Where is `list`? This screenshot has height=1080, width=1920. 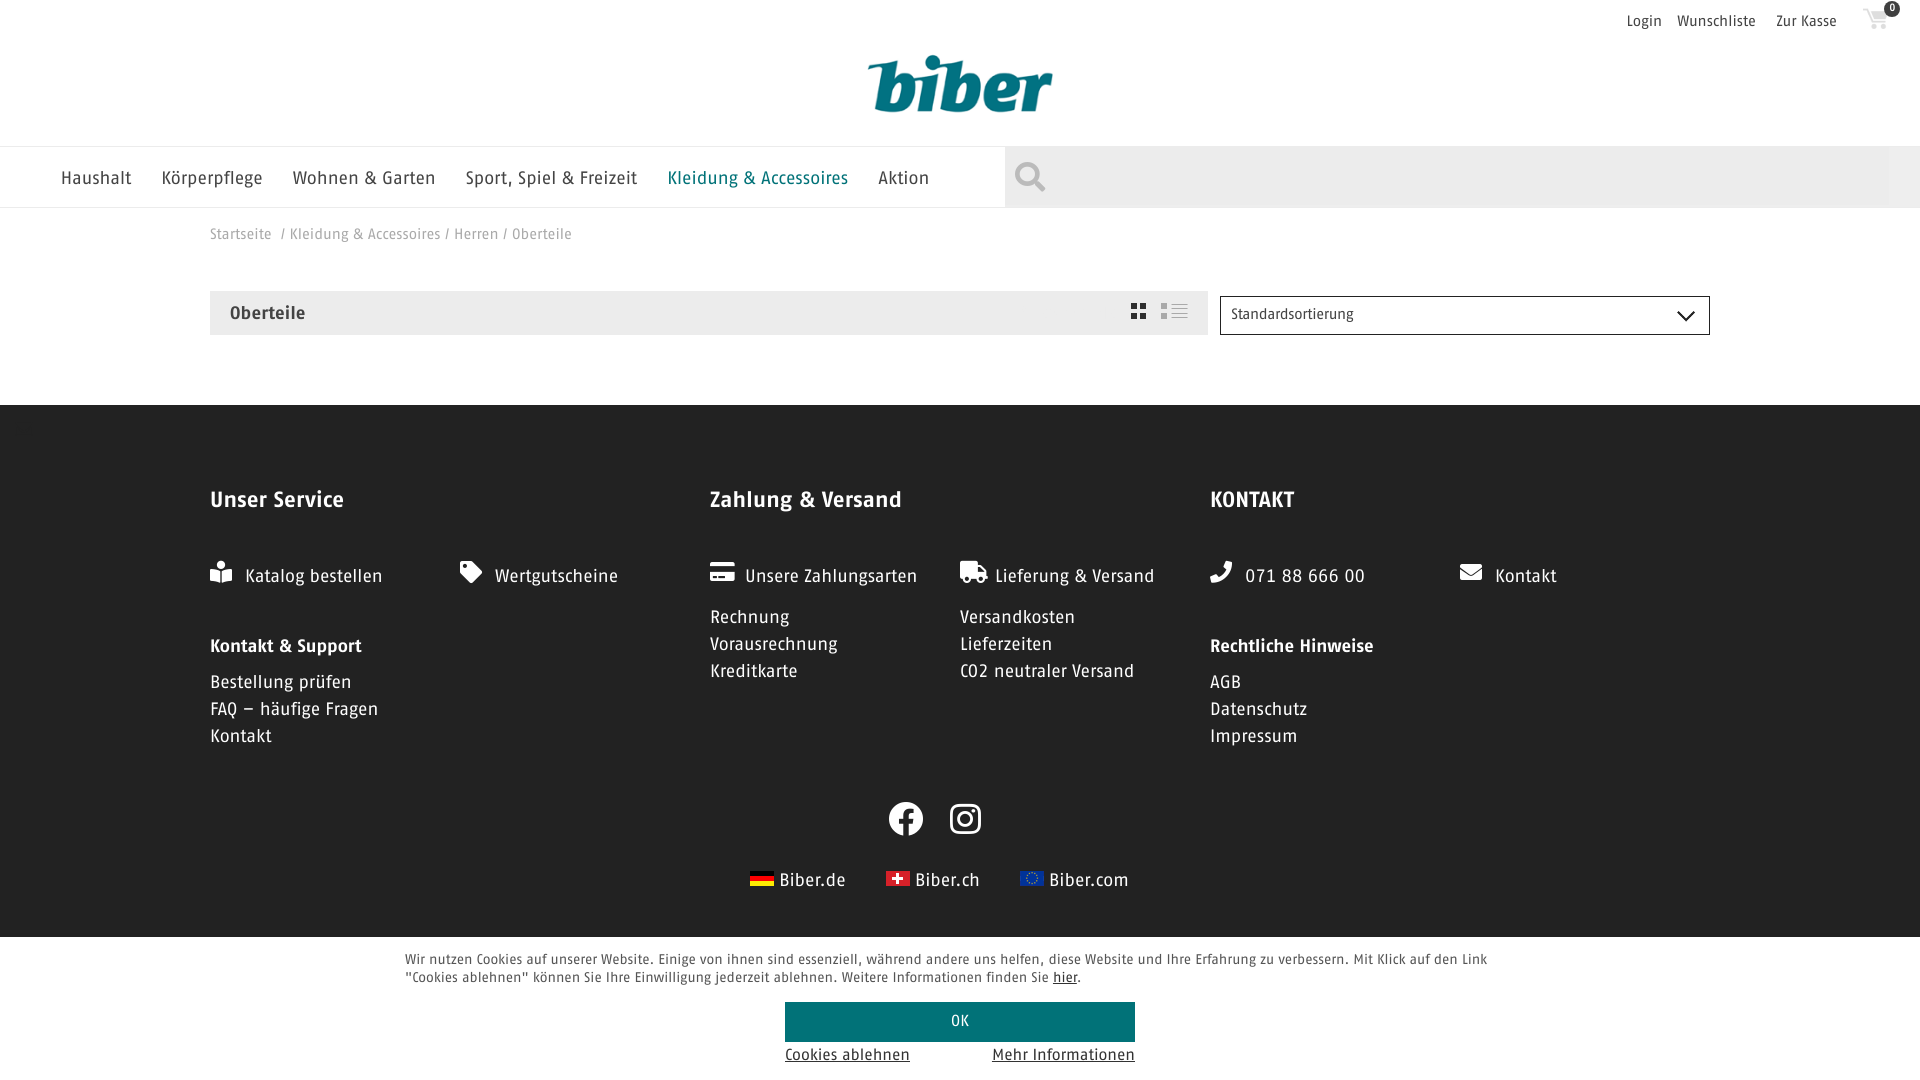
list is located at coordinates (1174, 311).